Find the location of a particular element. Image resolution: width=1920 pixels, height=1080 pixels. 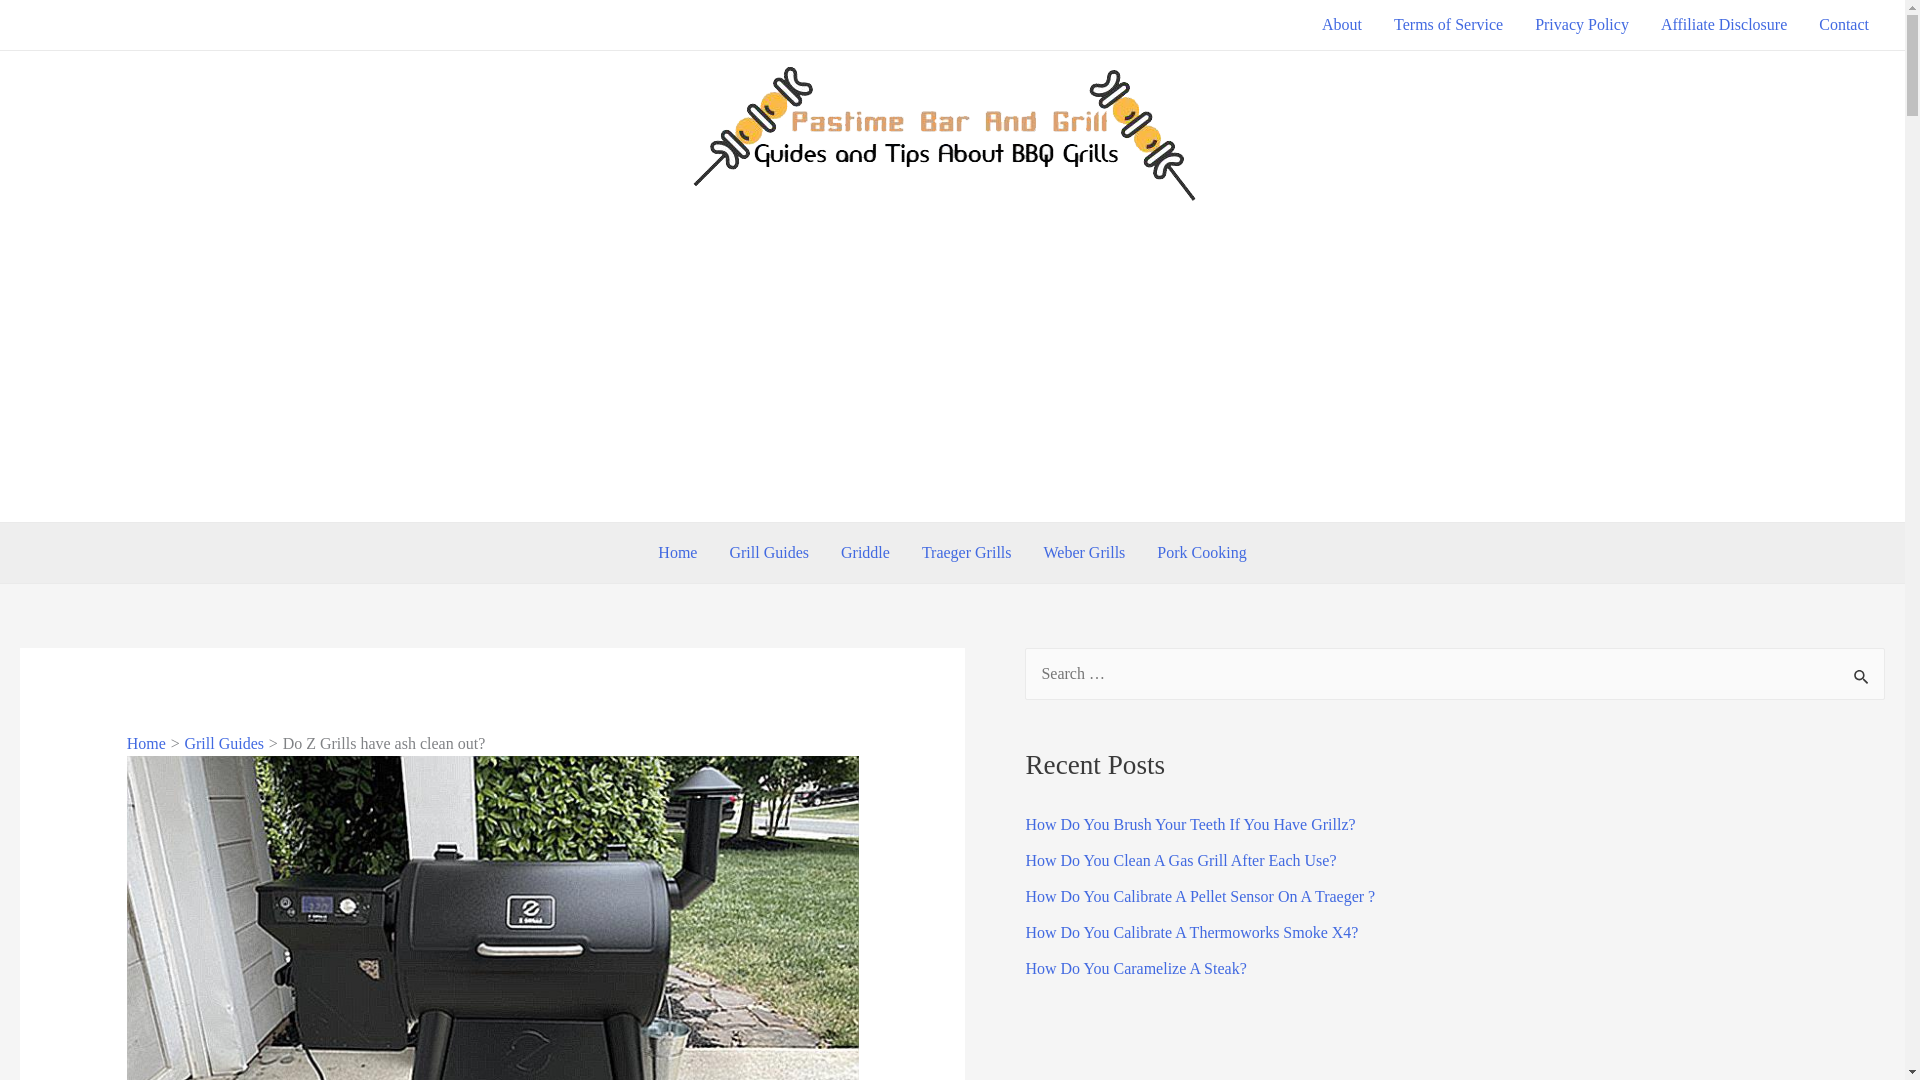

Contact is located at coordinates (1844, 24).